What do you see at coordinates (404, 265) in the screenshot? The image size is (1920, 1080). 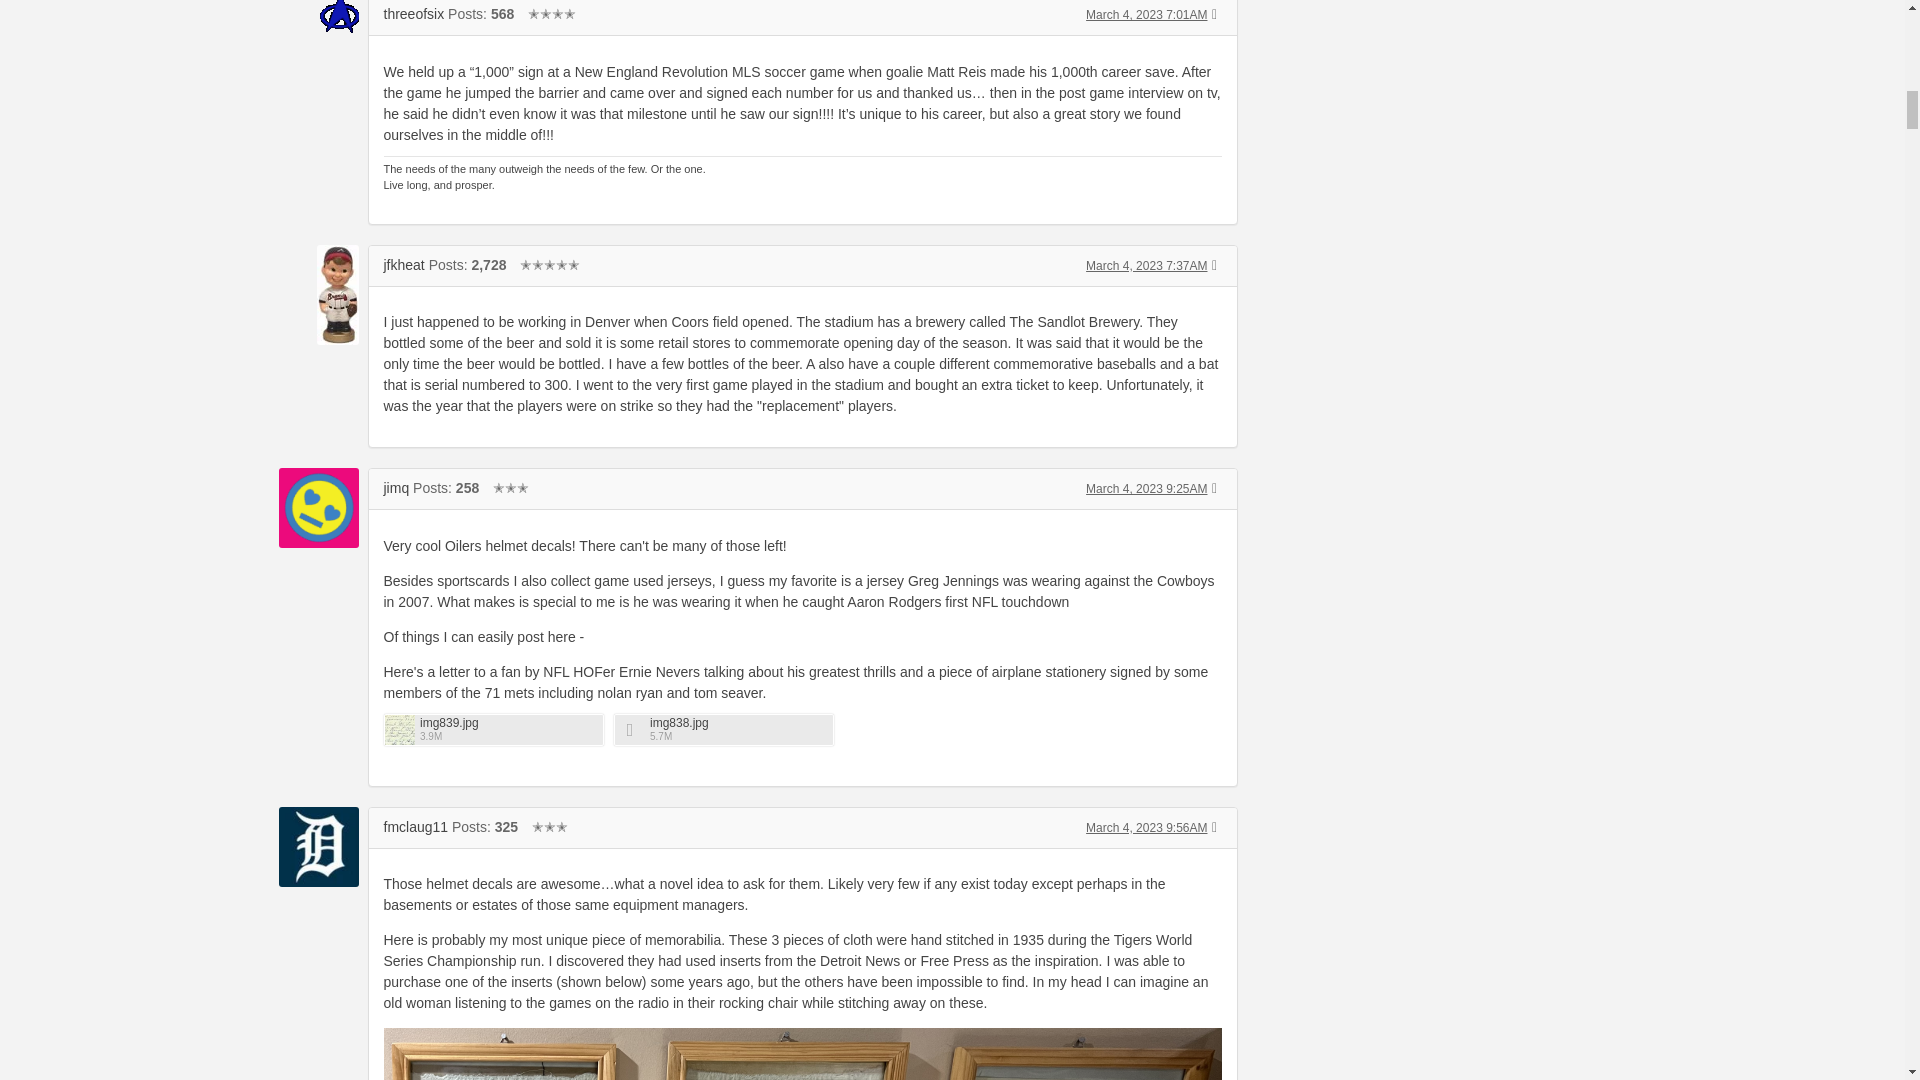 I see `jfkheat` at bounding box center [404, 265].